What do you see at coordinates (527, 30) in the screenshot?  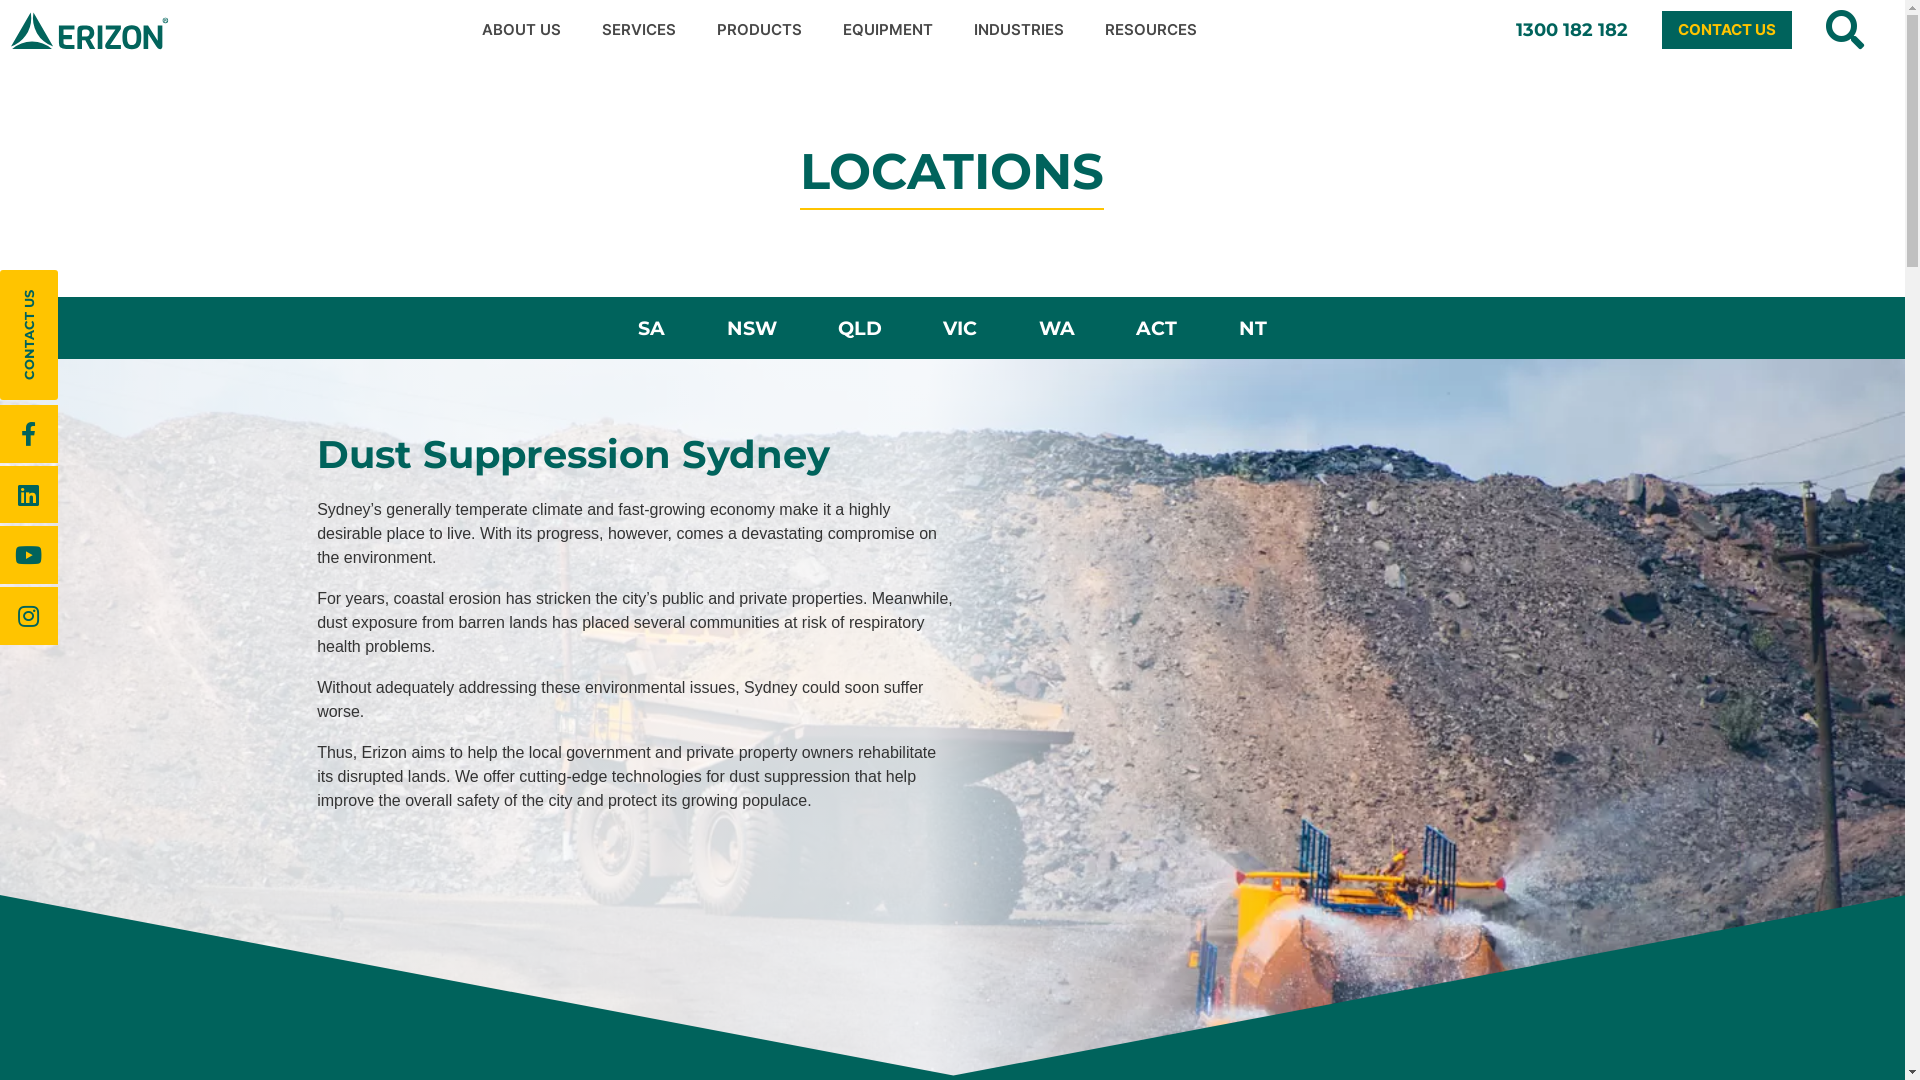 I see `ABOUT US` at bounding box center [527, 30].